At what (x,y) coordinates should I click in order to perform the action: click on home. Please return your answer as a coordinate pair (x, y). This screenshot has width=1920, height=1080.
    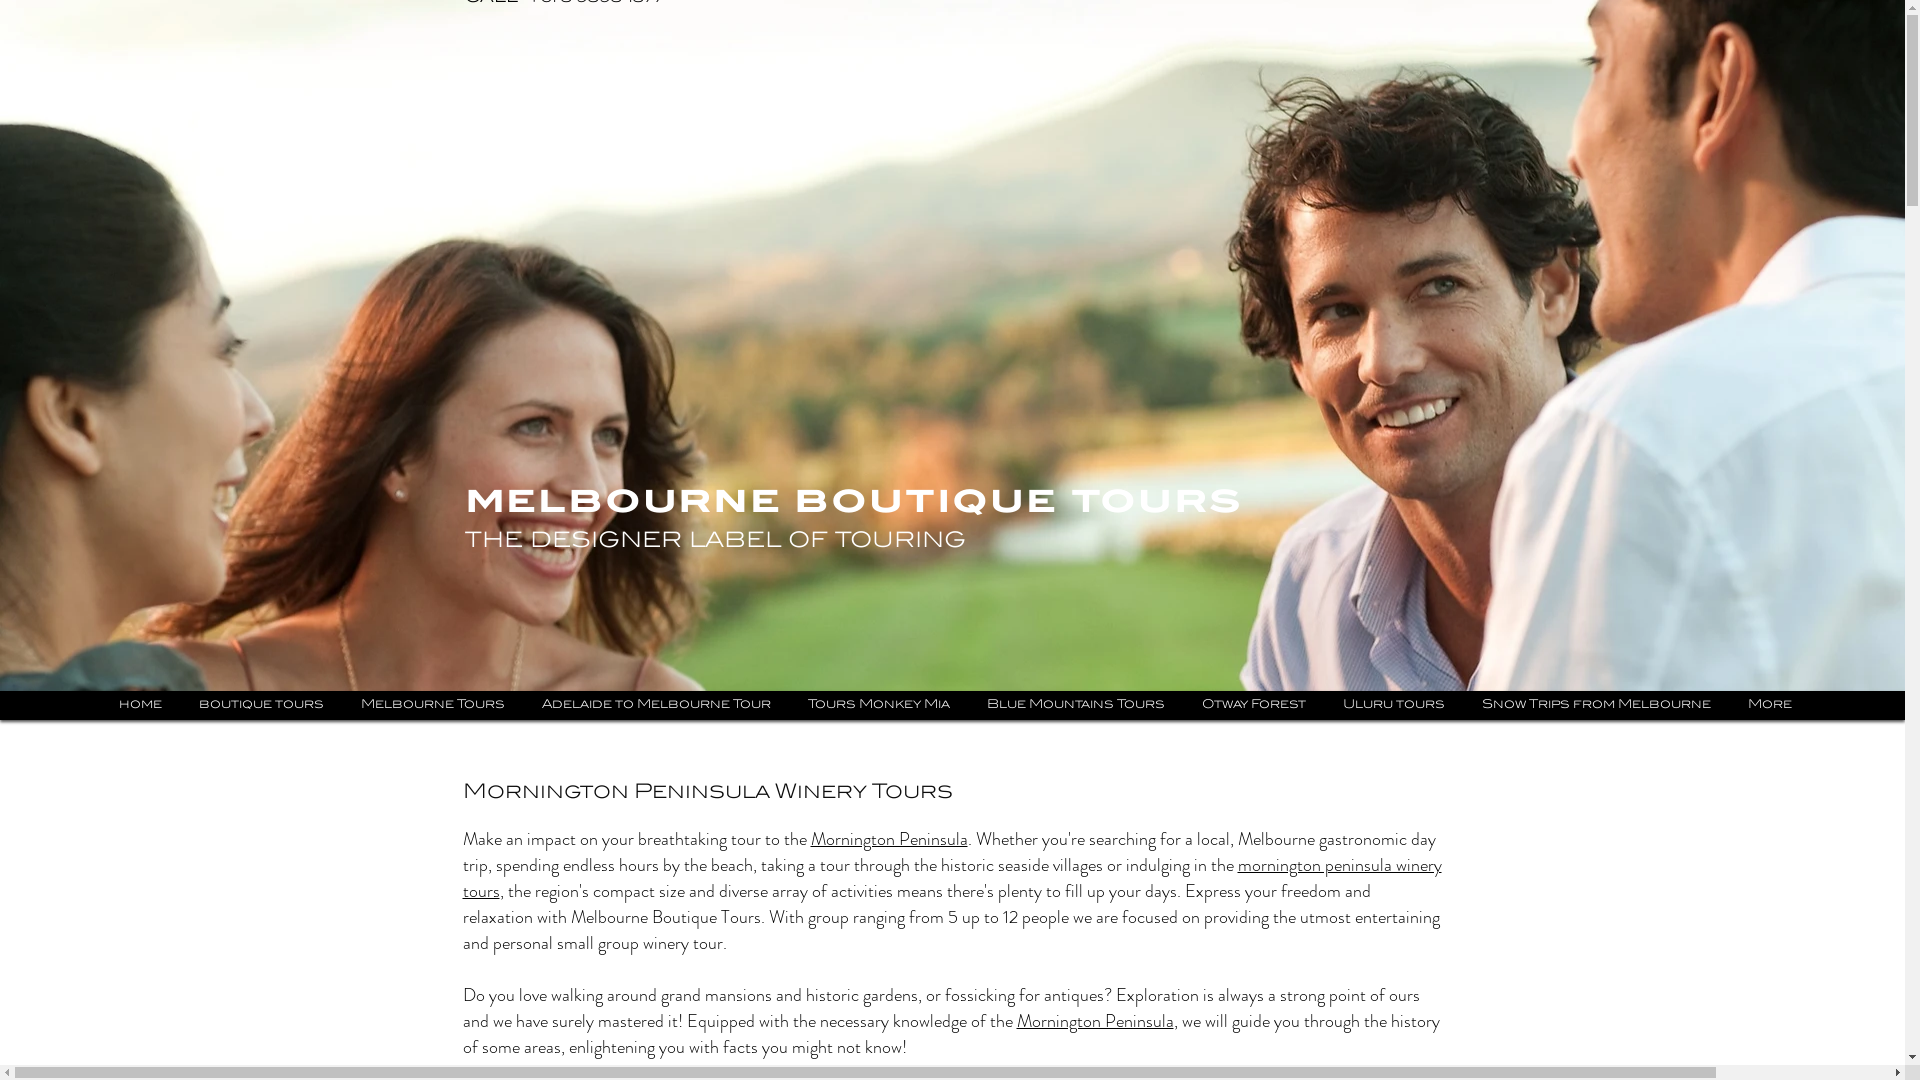
    Looking at the image, I should click on (140, 706).